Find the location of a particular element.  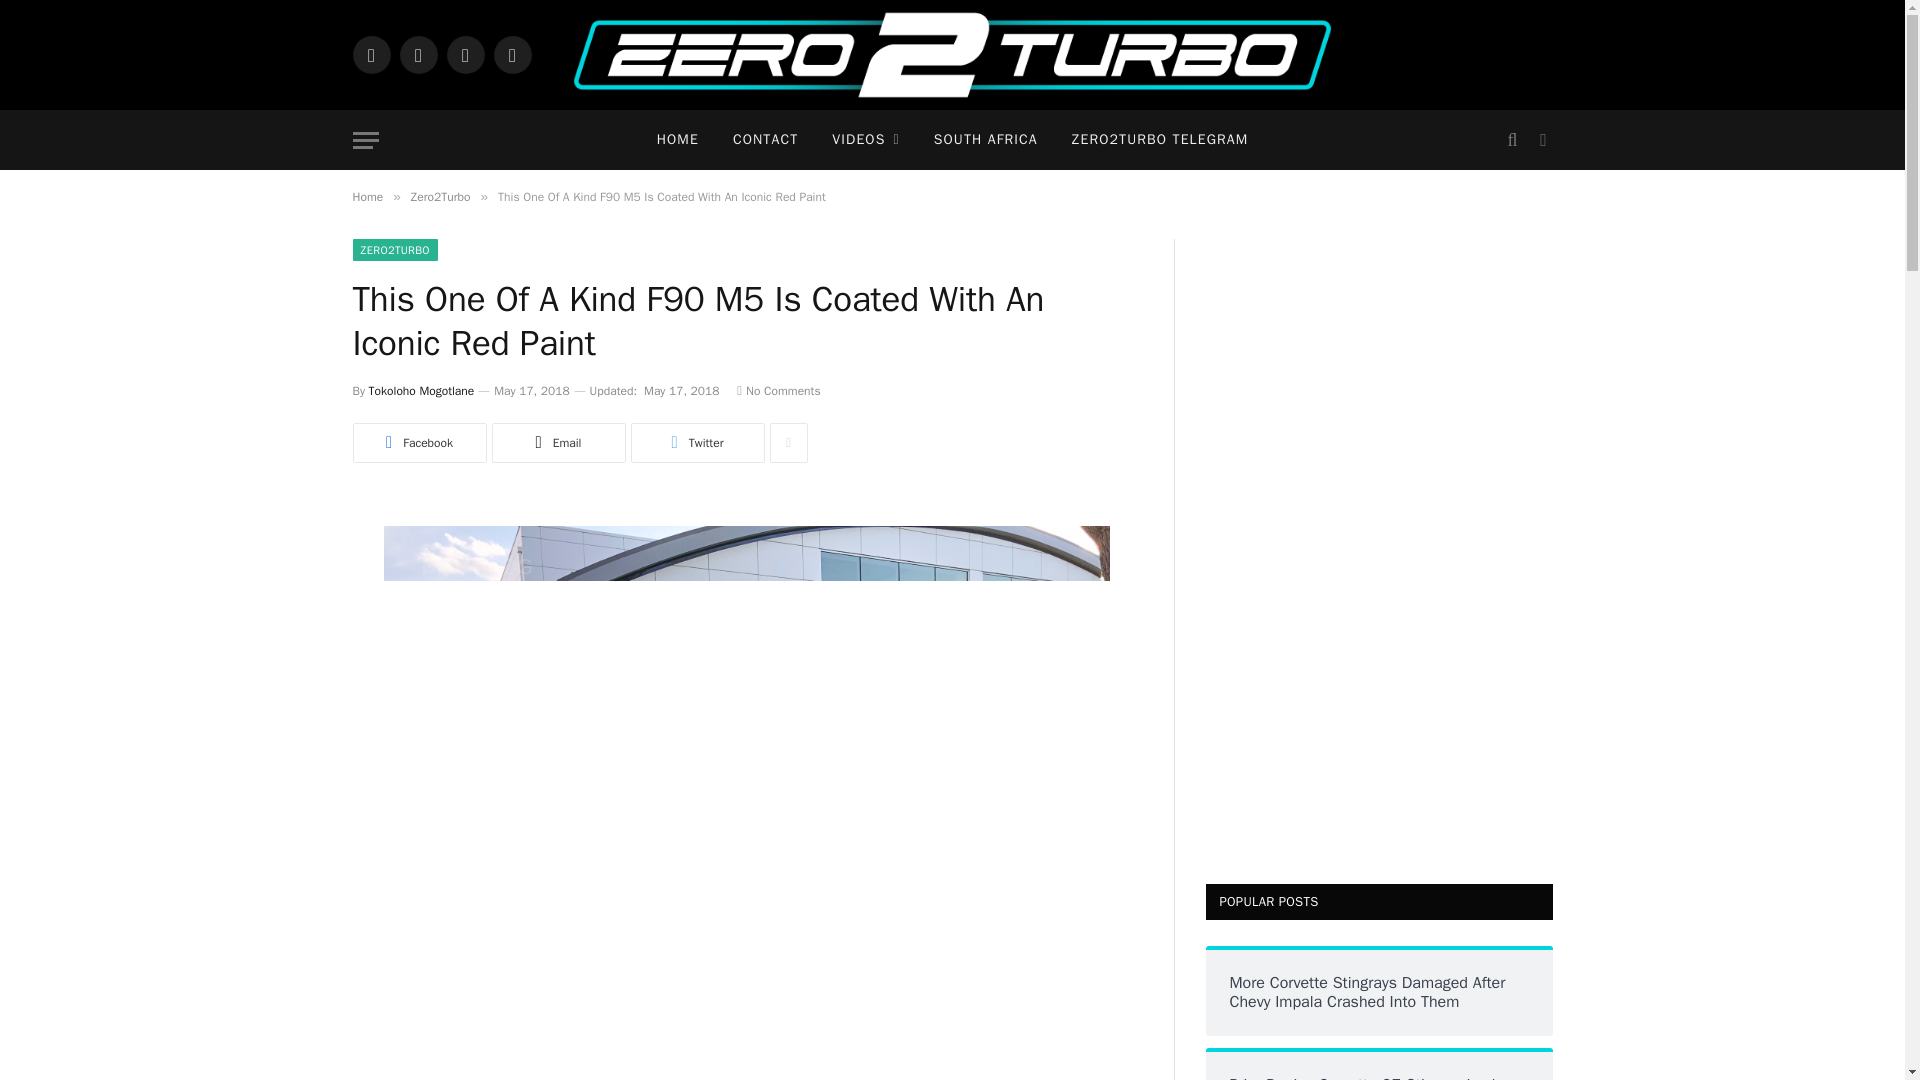

Zero2Turbo is located at coordinates (440, 197).